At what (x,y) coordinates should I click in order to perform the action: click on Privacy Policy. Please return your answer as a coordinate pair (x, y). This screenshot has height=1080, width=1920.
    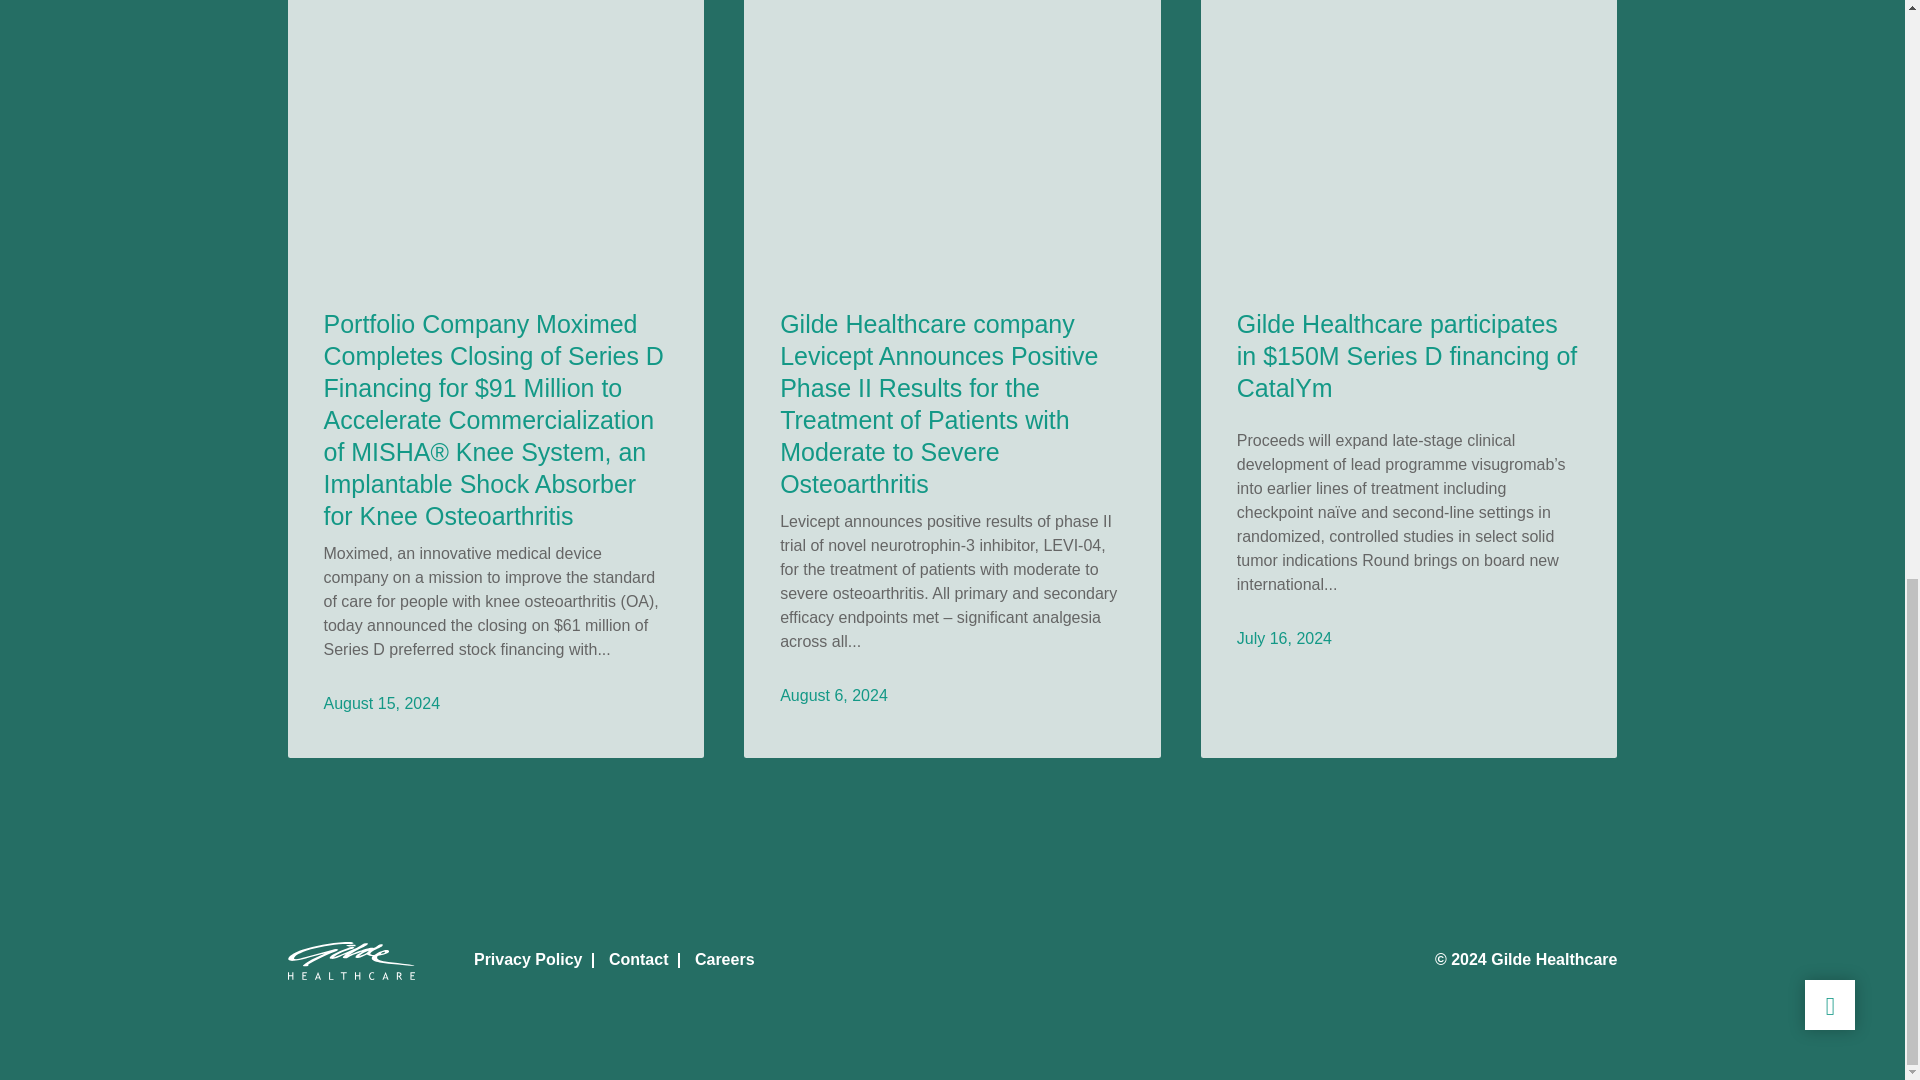
    Looking at the image, I should click on (528, 959).